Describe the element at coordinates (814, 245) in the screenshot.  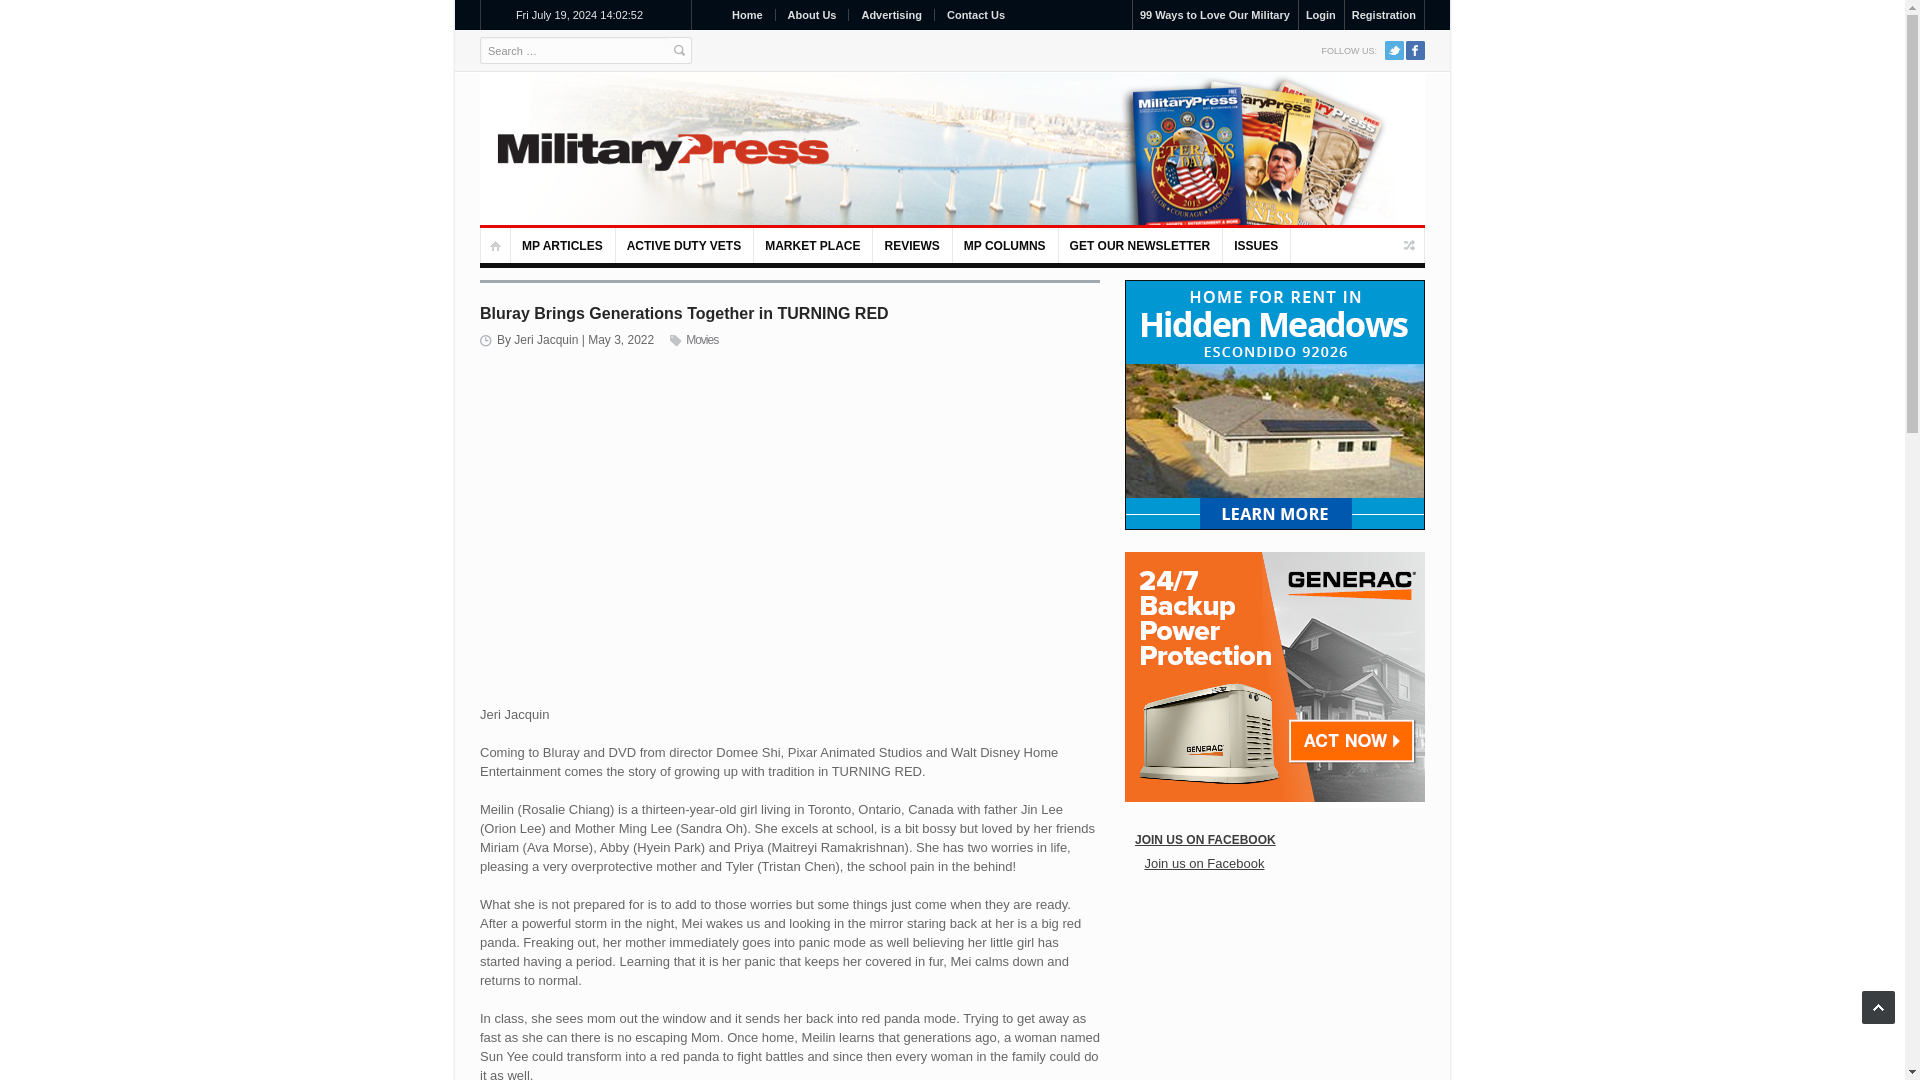
I see `MARKET PLACE` at that location.